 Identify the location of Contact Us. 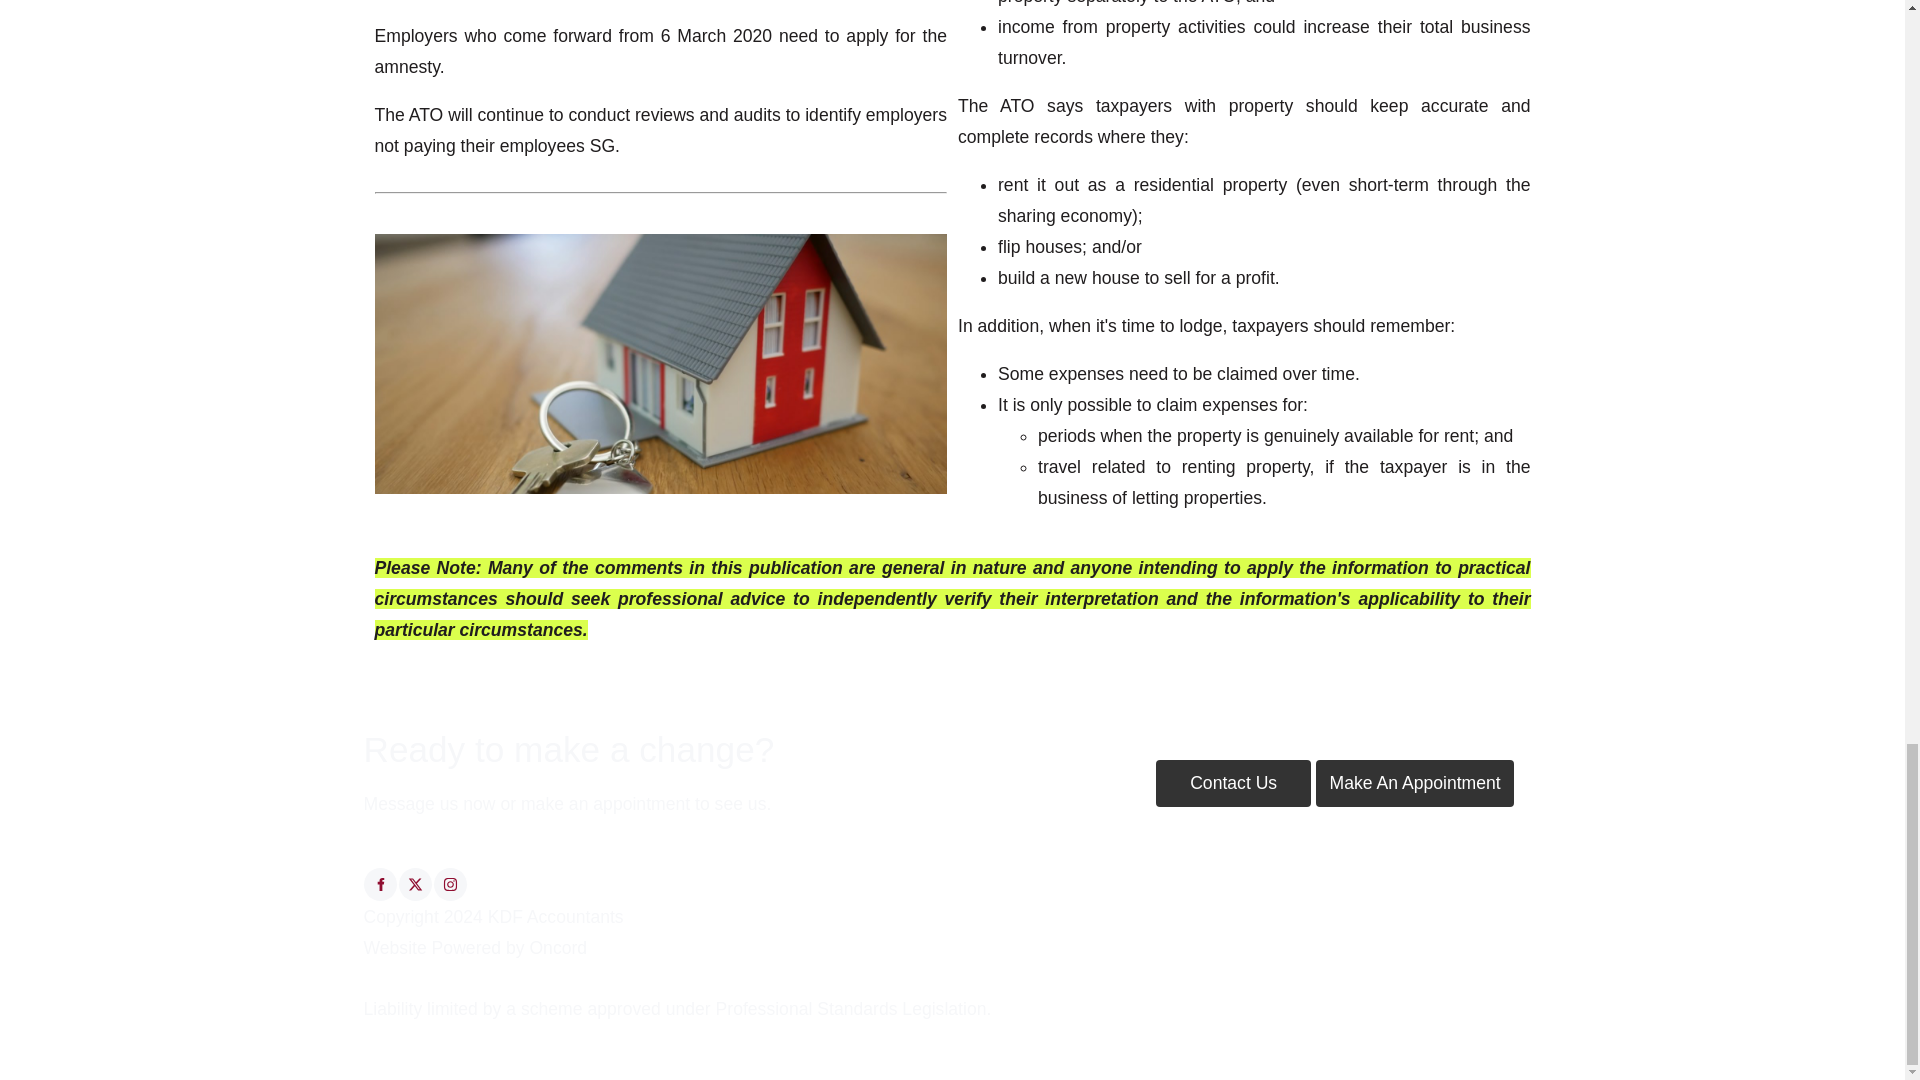
(1233, 783).